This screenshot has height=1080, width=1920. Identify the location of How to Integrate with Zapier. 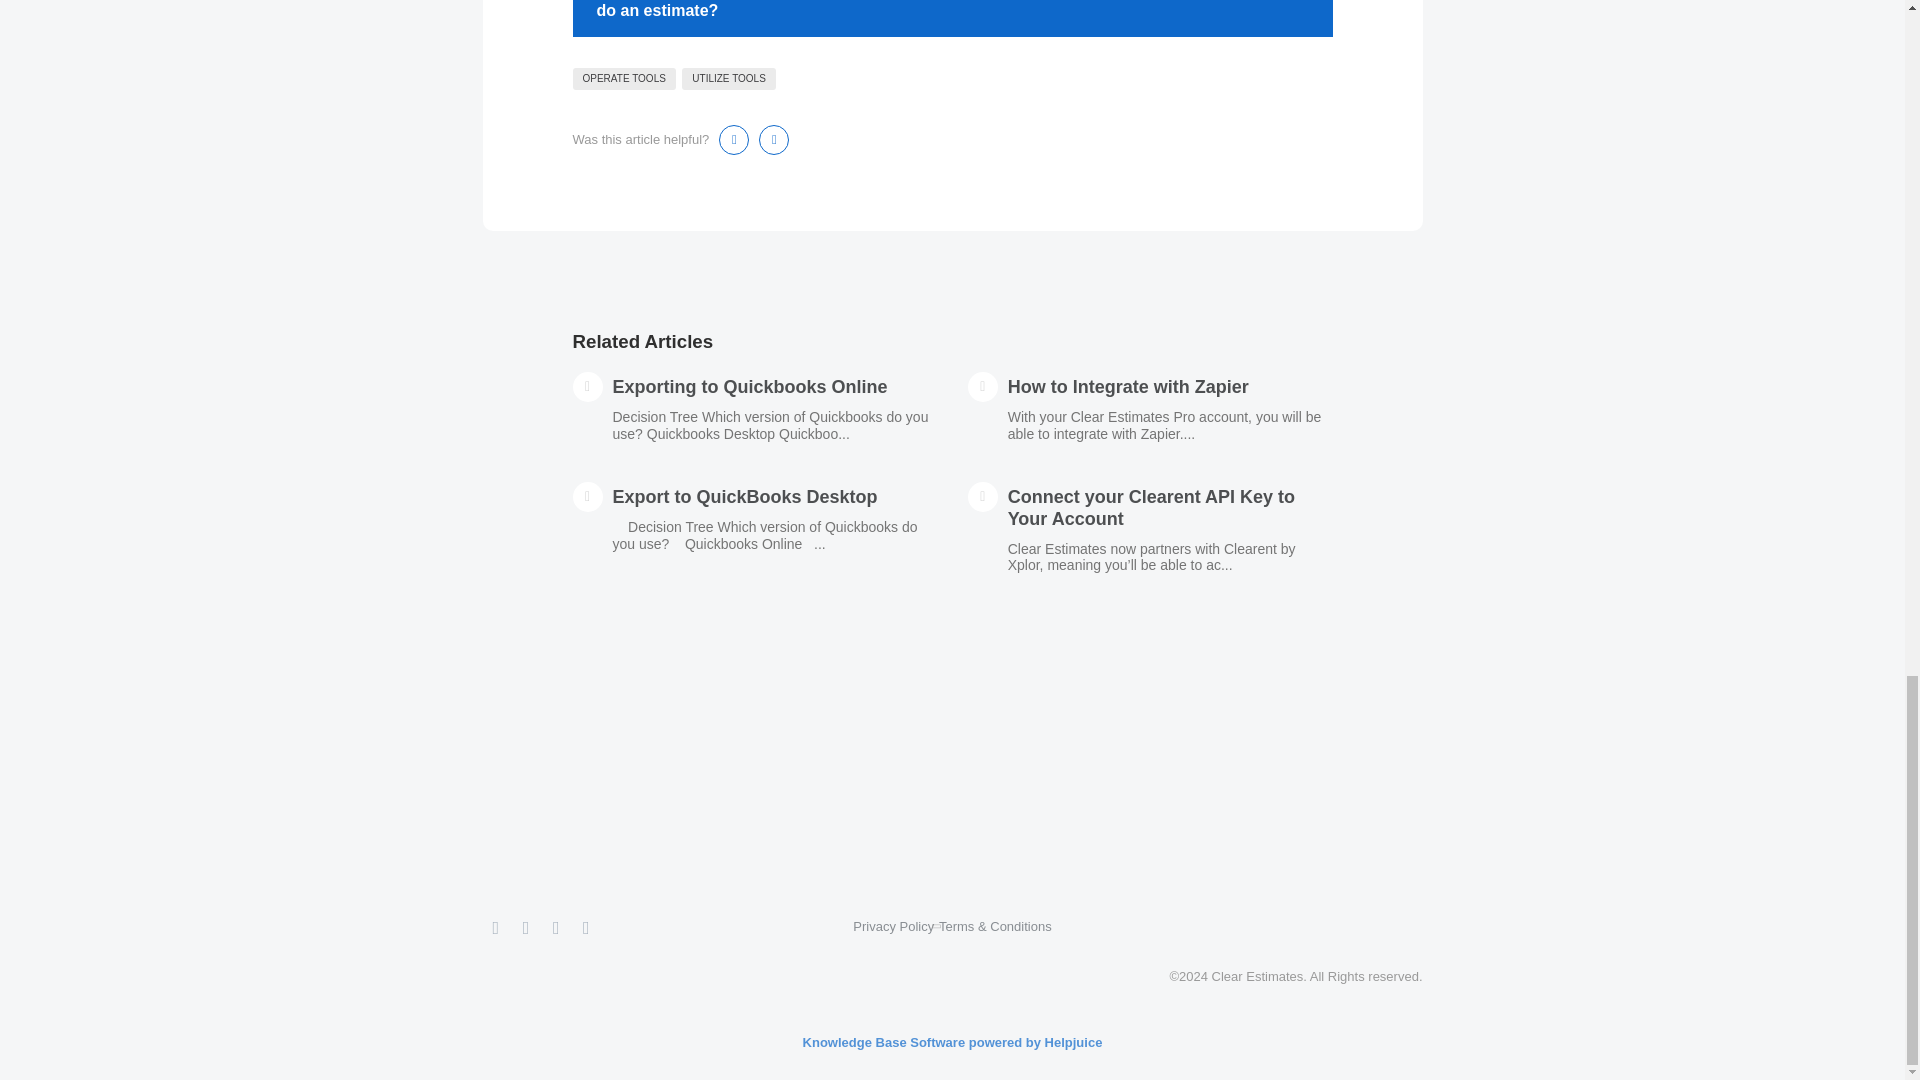
(1128, 386).